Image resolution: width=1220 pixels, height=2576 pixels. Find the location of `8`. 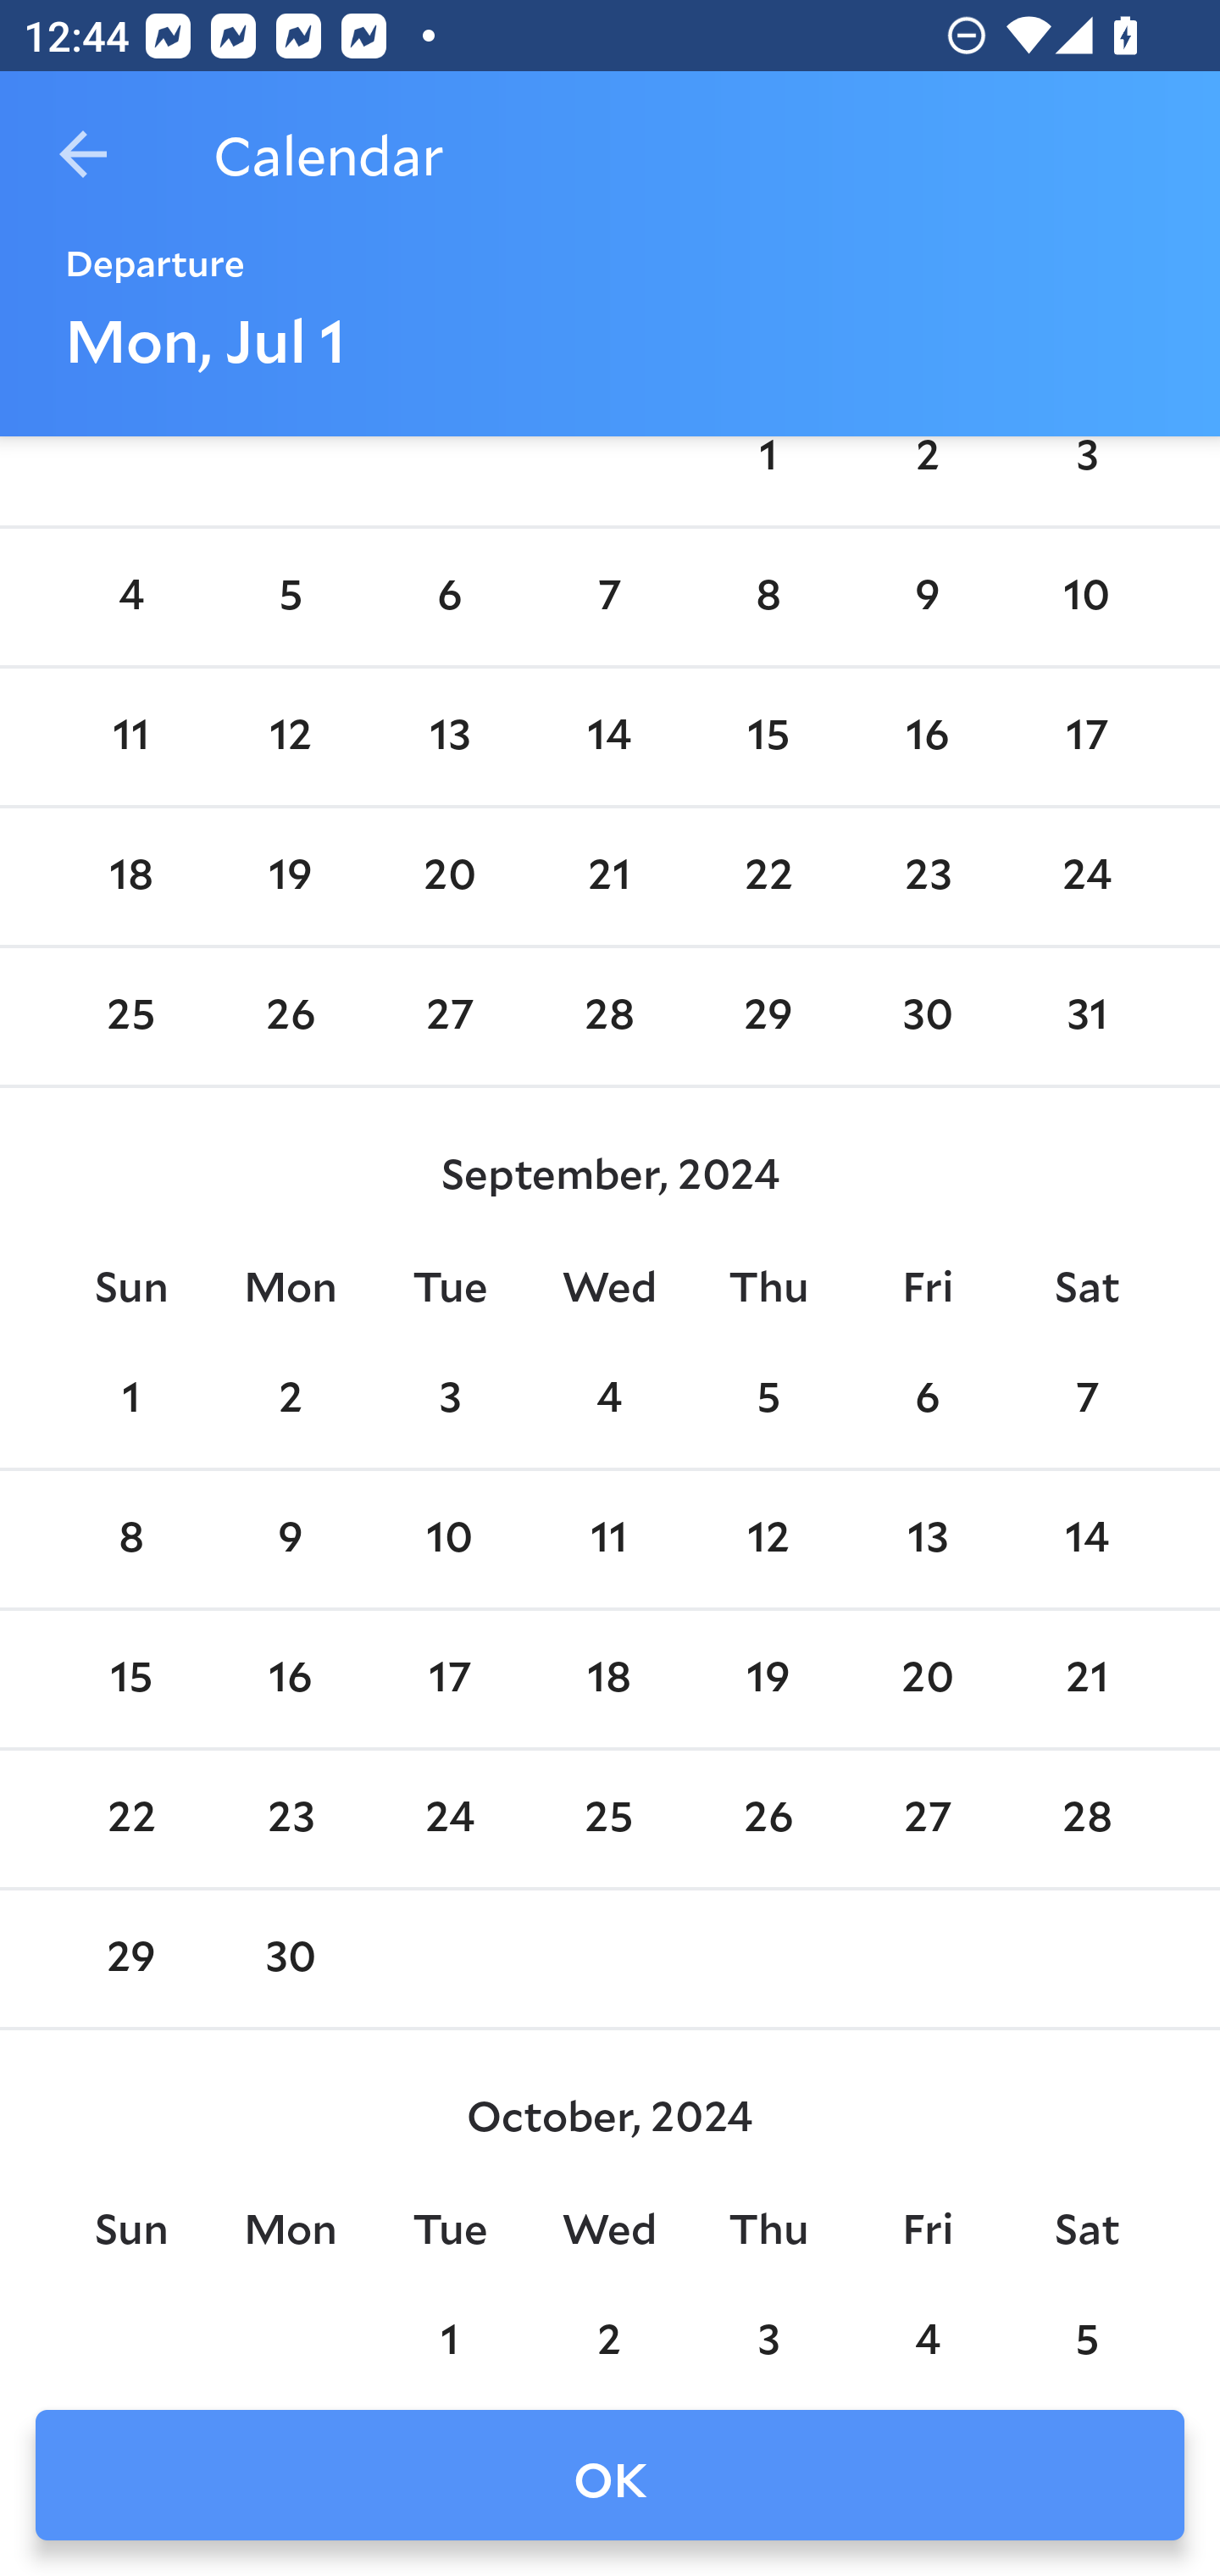

8 is located at coordinates (768, 597).